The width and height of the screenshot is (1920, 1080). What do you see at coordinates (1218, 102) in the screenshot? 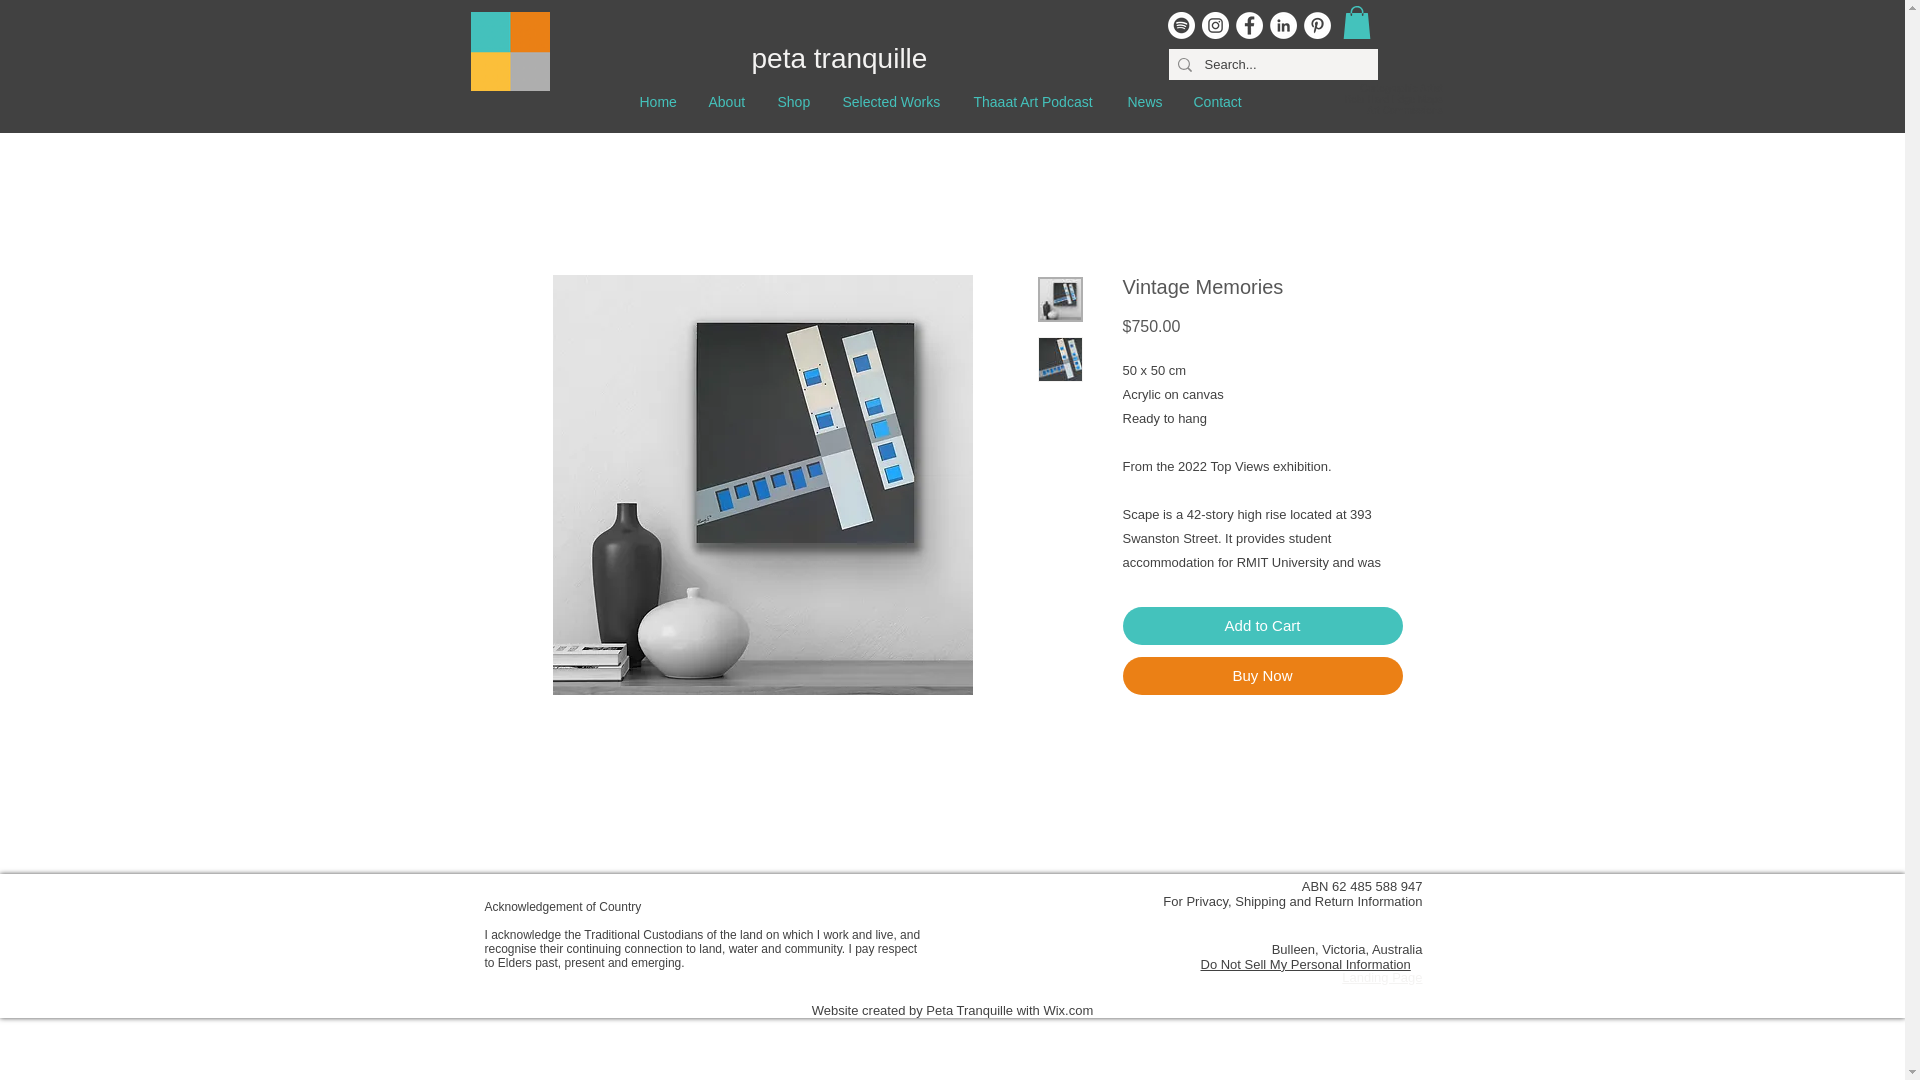
I see `Contact` at bounding box center [1218, 102].